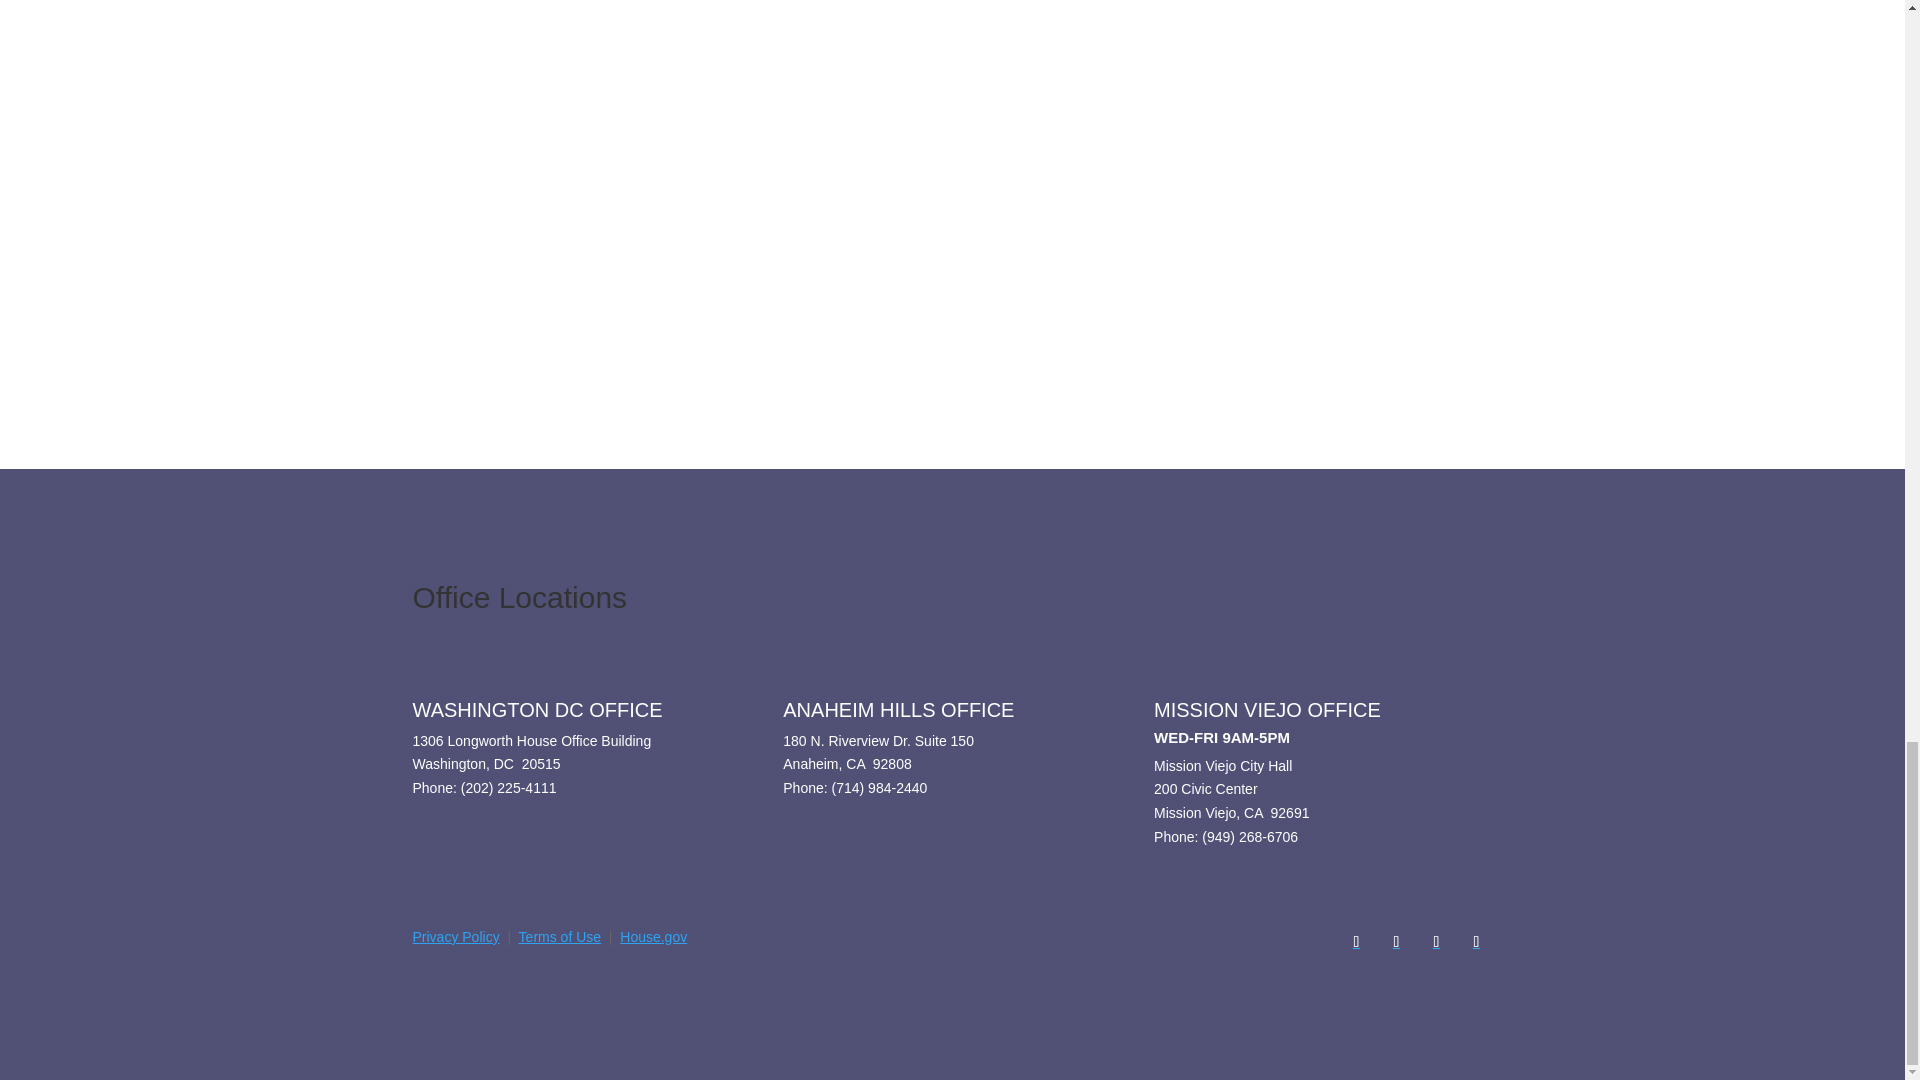 The height and width of the screenshot is (1080, 1920). Describe the element at coordinates (1356, 941) in the screenshot. I see `Follow on Facebook` at that location.